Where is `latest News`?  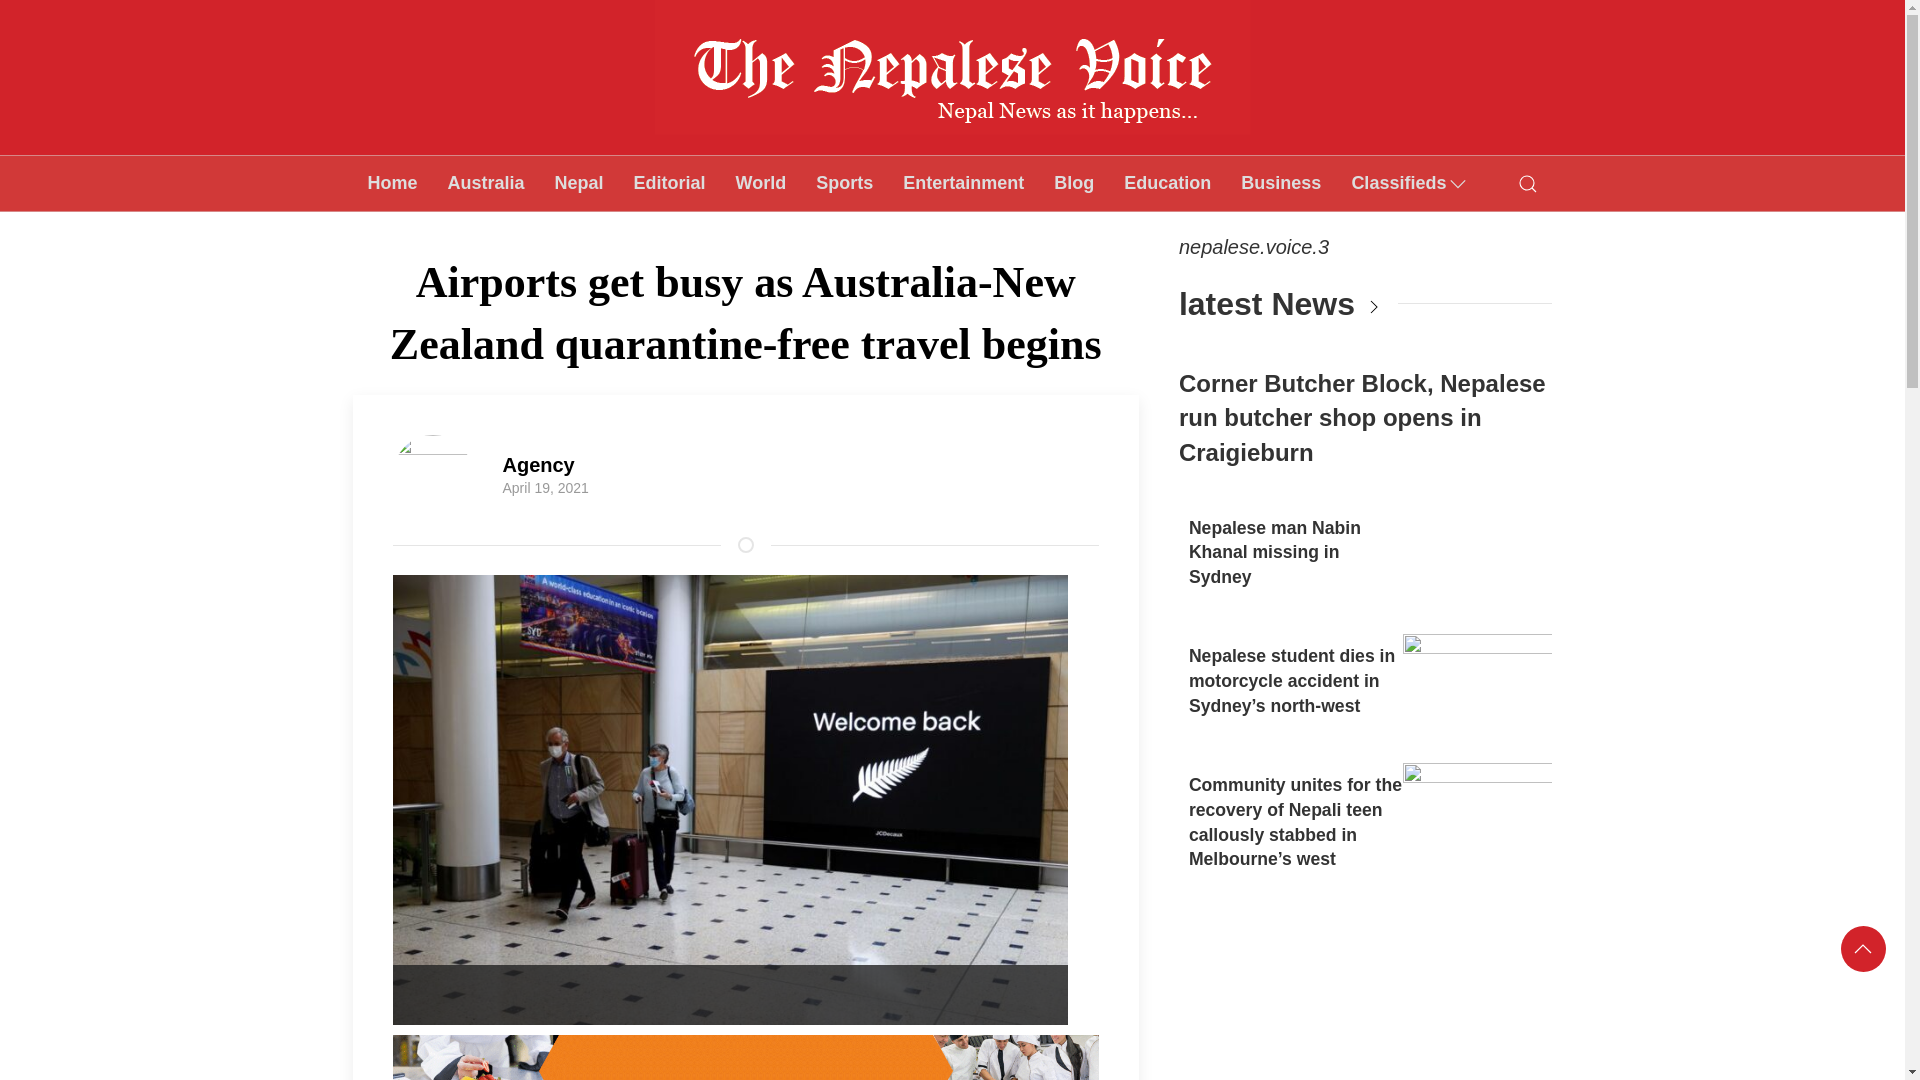 latest News is located at coordinates (1266, 304).